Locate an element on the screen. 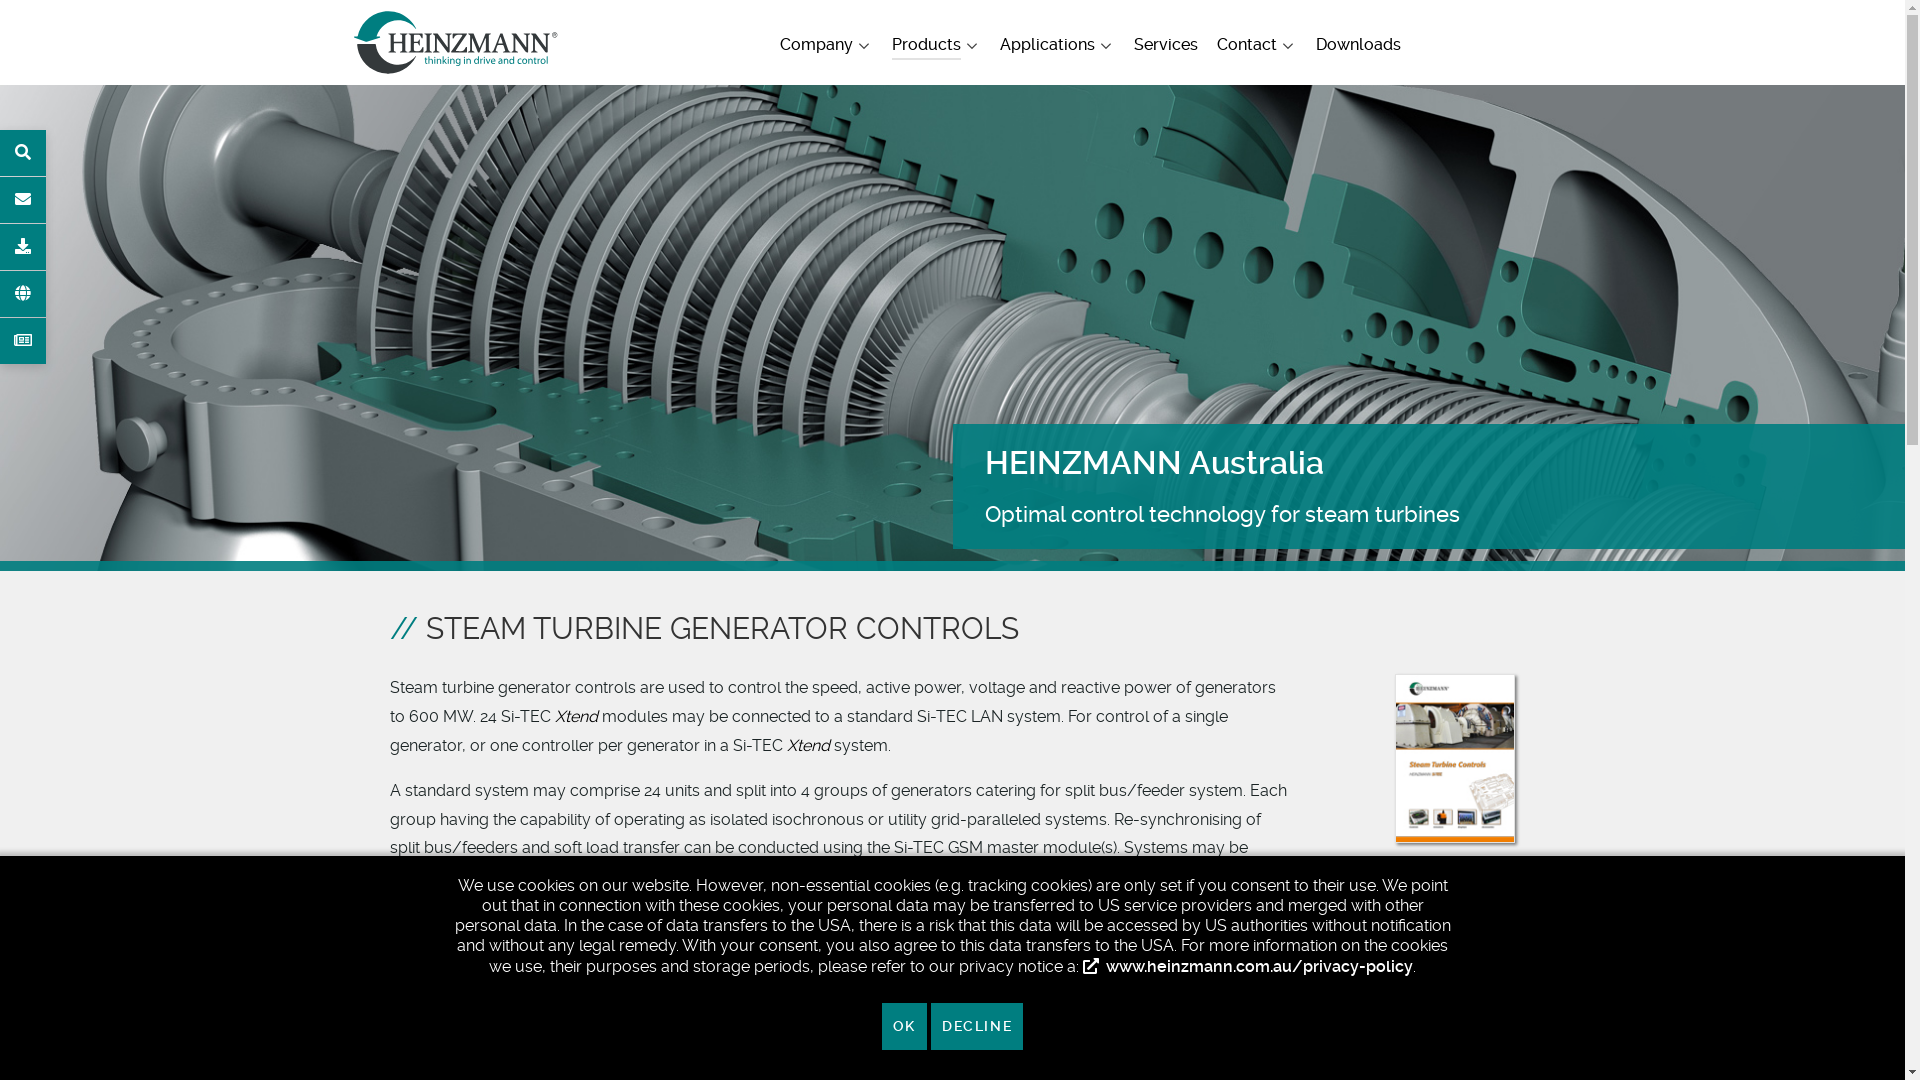  Contact is located at coordinates (1258, 48).